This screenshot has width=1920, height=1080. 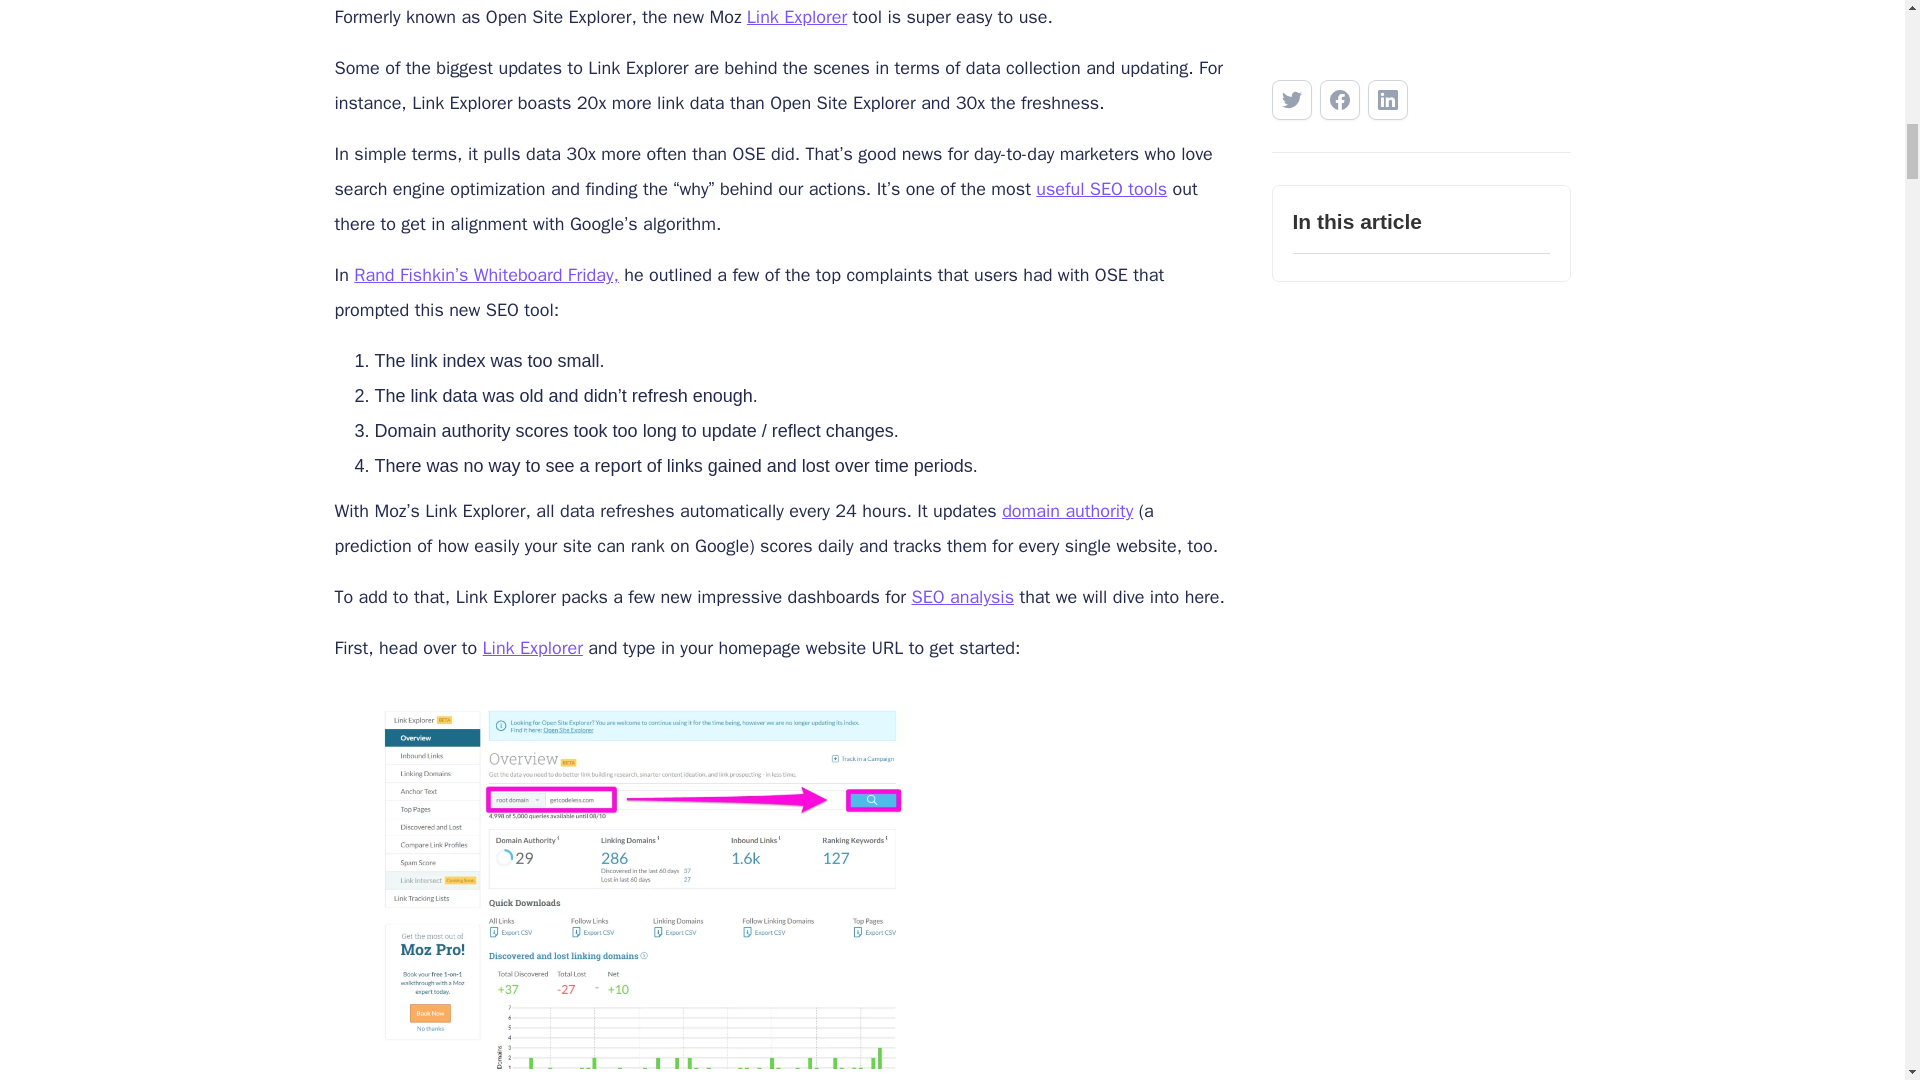 What do you see at coordinates (533, 648) in the screenshot?
I see `Link Explorer` at bounding box center [533, 648].